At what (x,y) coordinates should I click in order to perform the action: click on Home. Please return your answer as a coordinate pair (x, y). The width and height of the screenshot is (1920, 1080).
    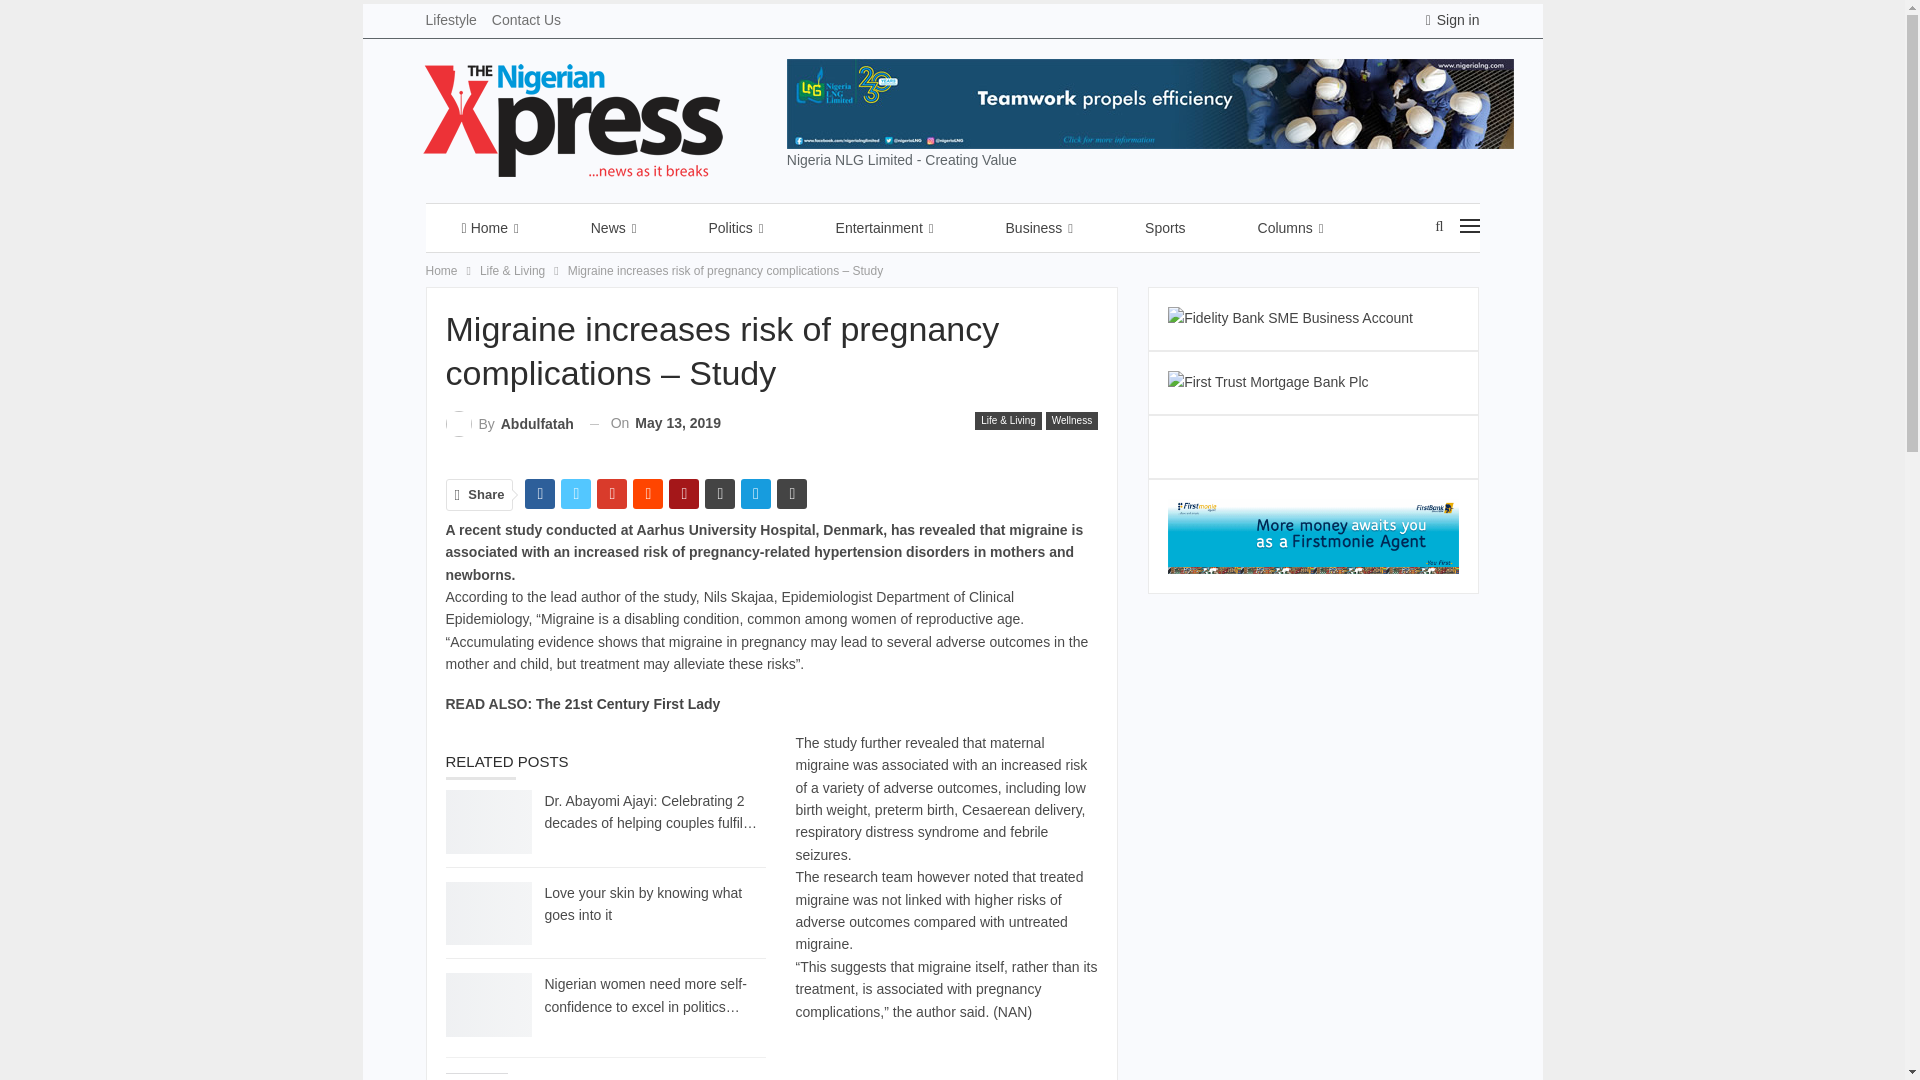
    Looking at the image, I should click on (490, 228).